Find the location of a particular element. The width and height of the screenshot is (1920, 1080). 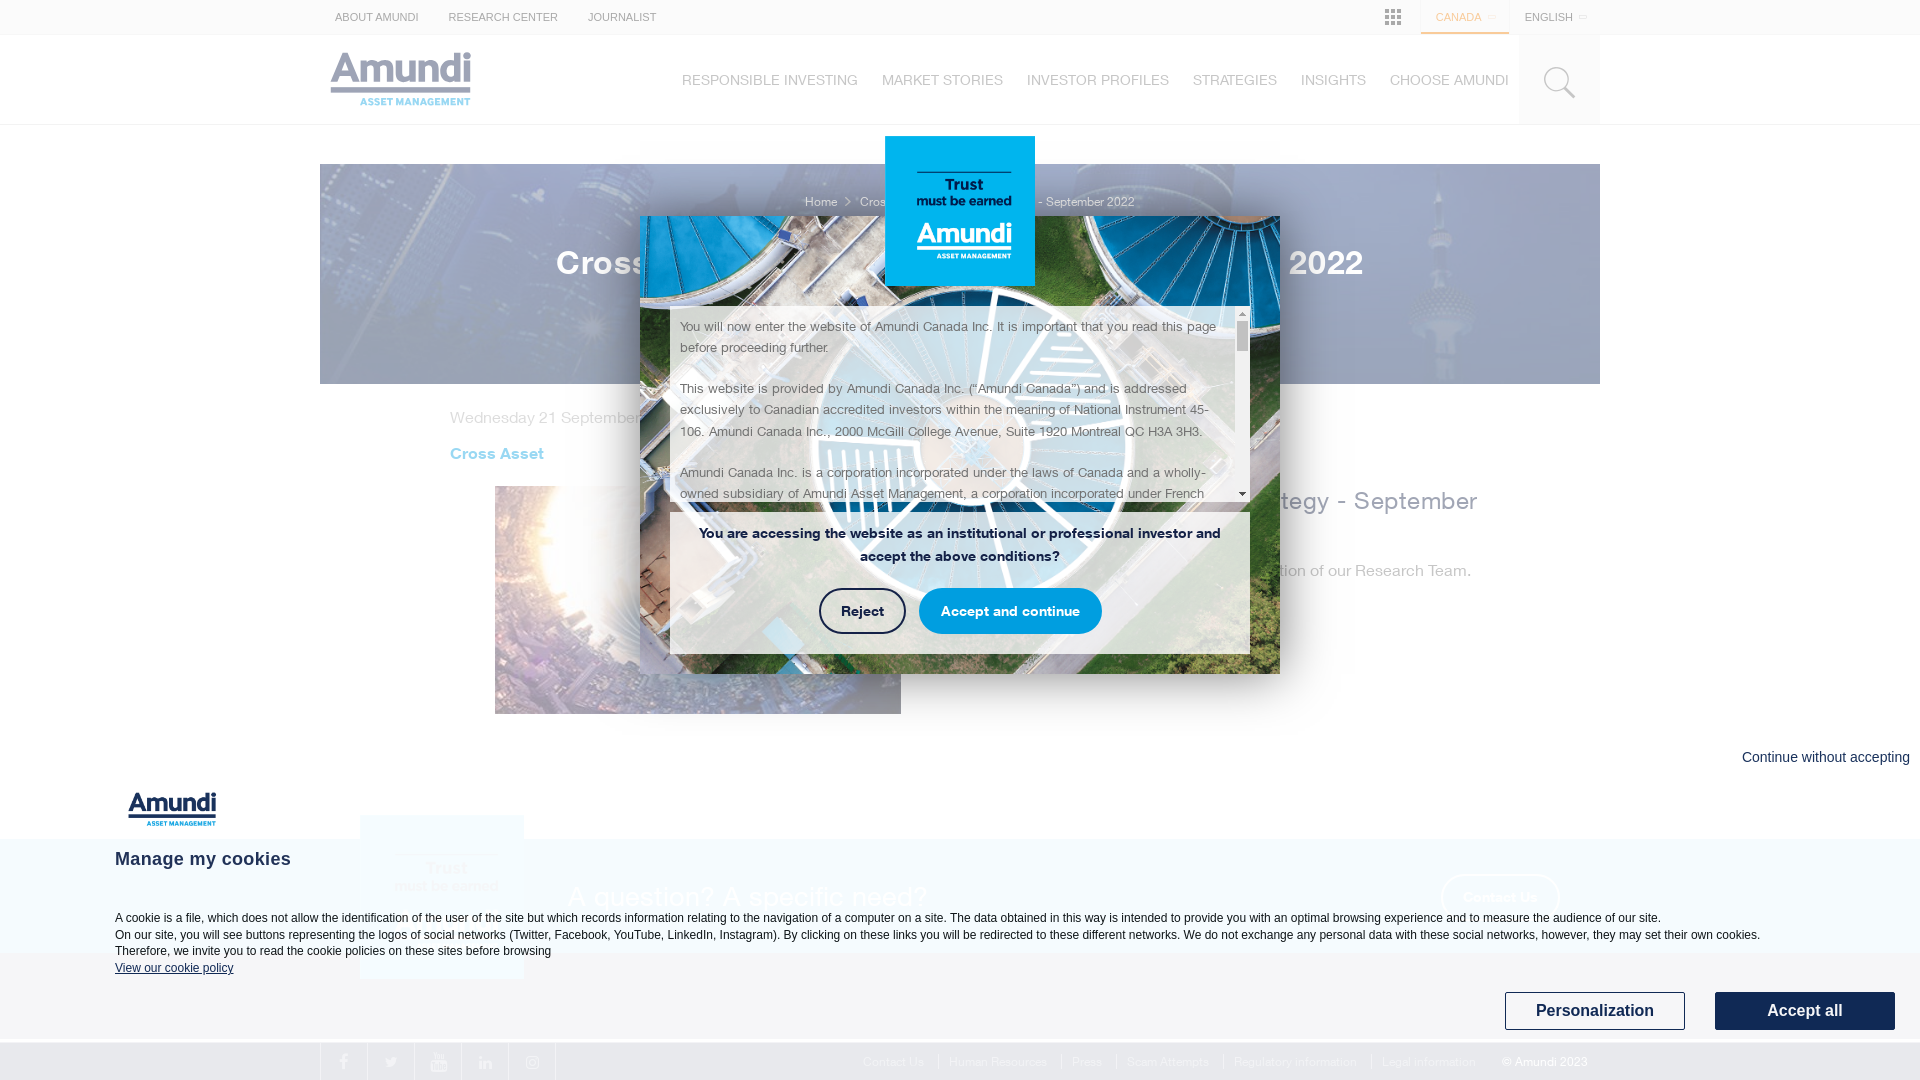

Scam Attempts is located at coordinates (1168, 1062).